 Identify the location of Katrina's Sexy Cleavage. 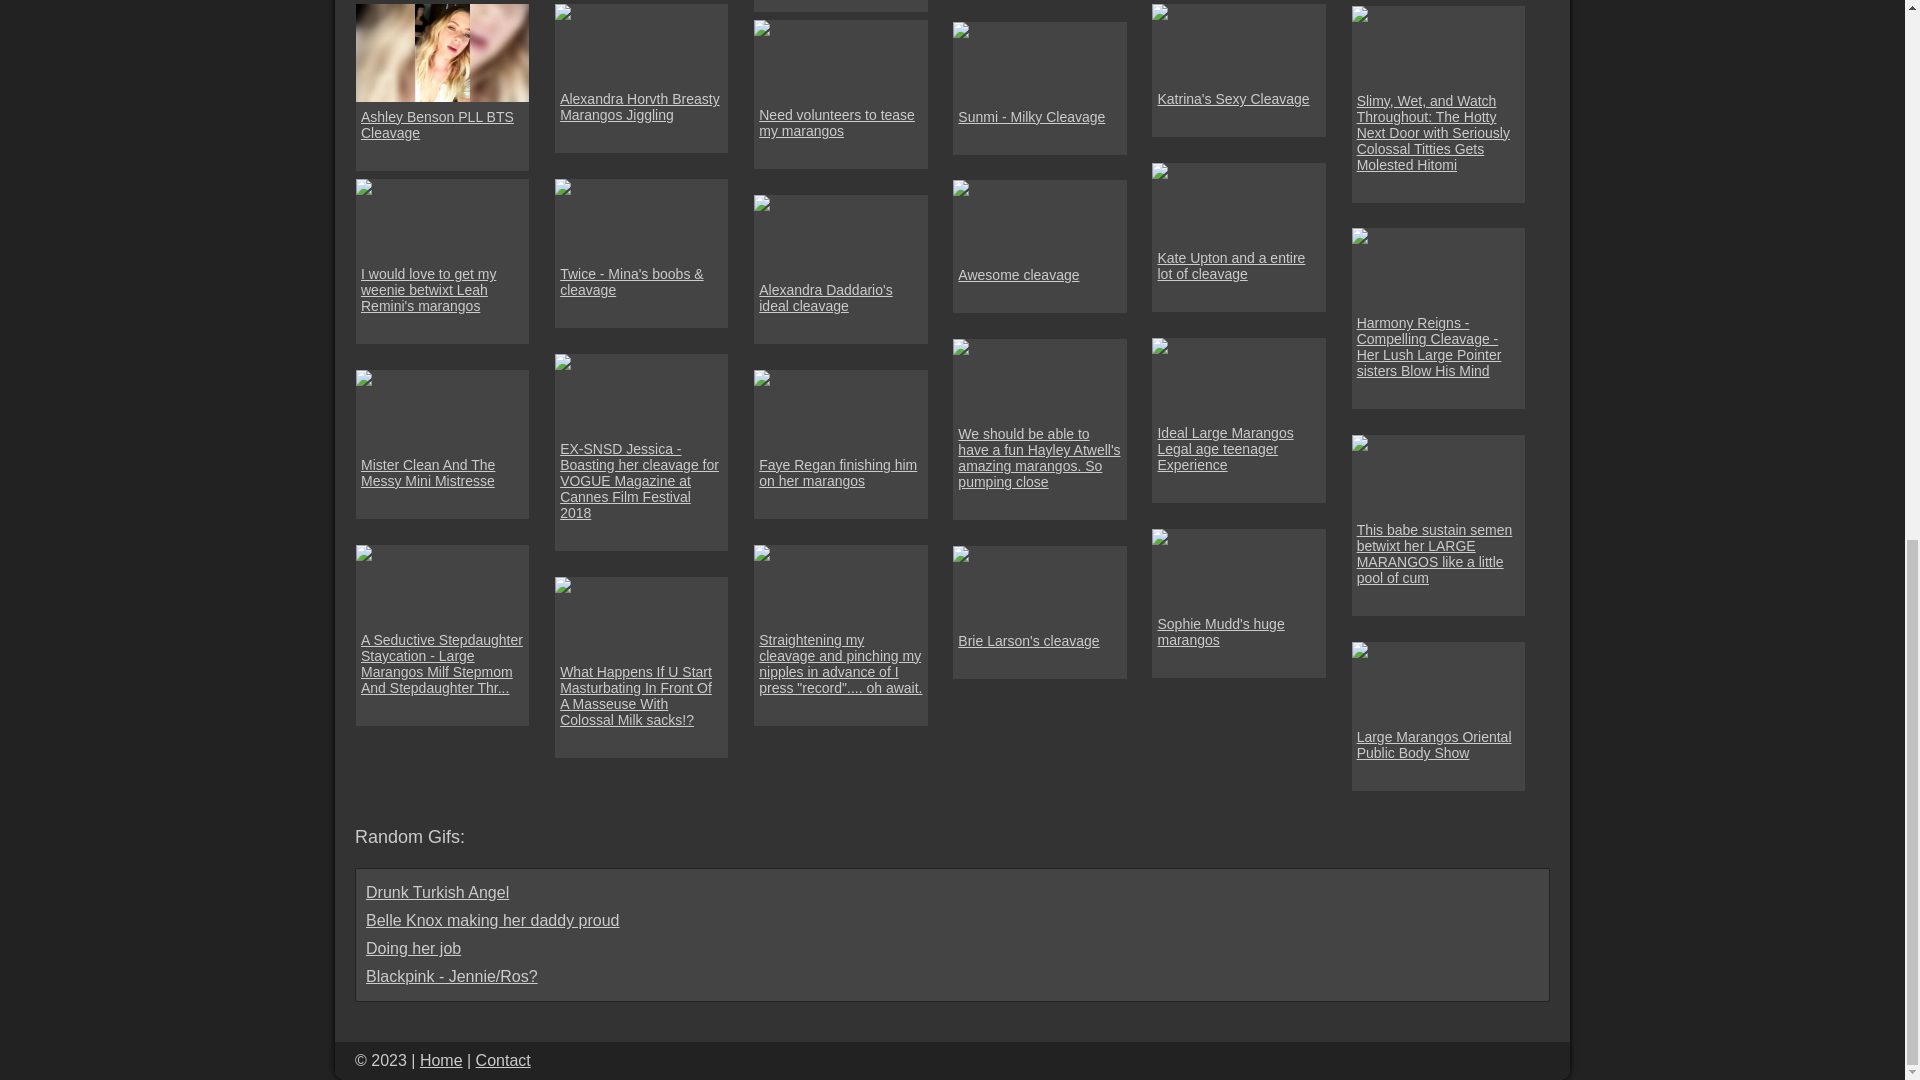
(1233, 98).